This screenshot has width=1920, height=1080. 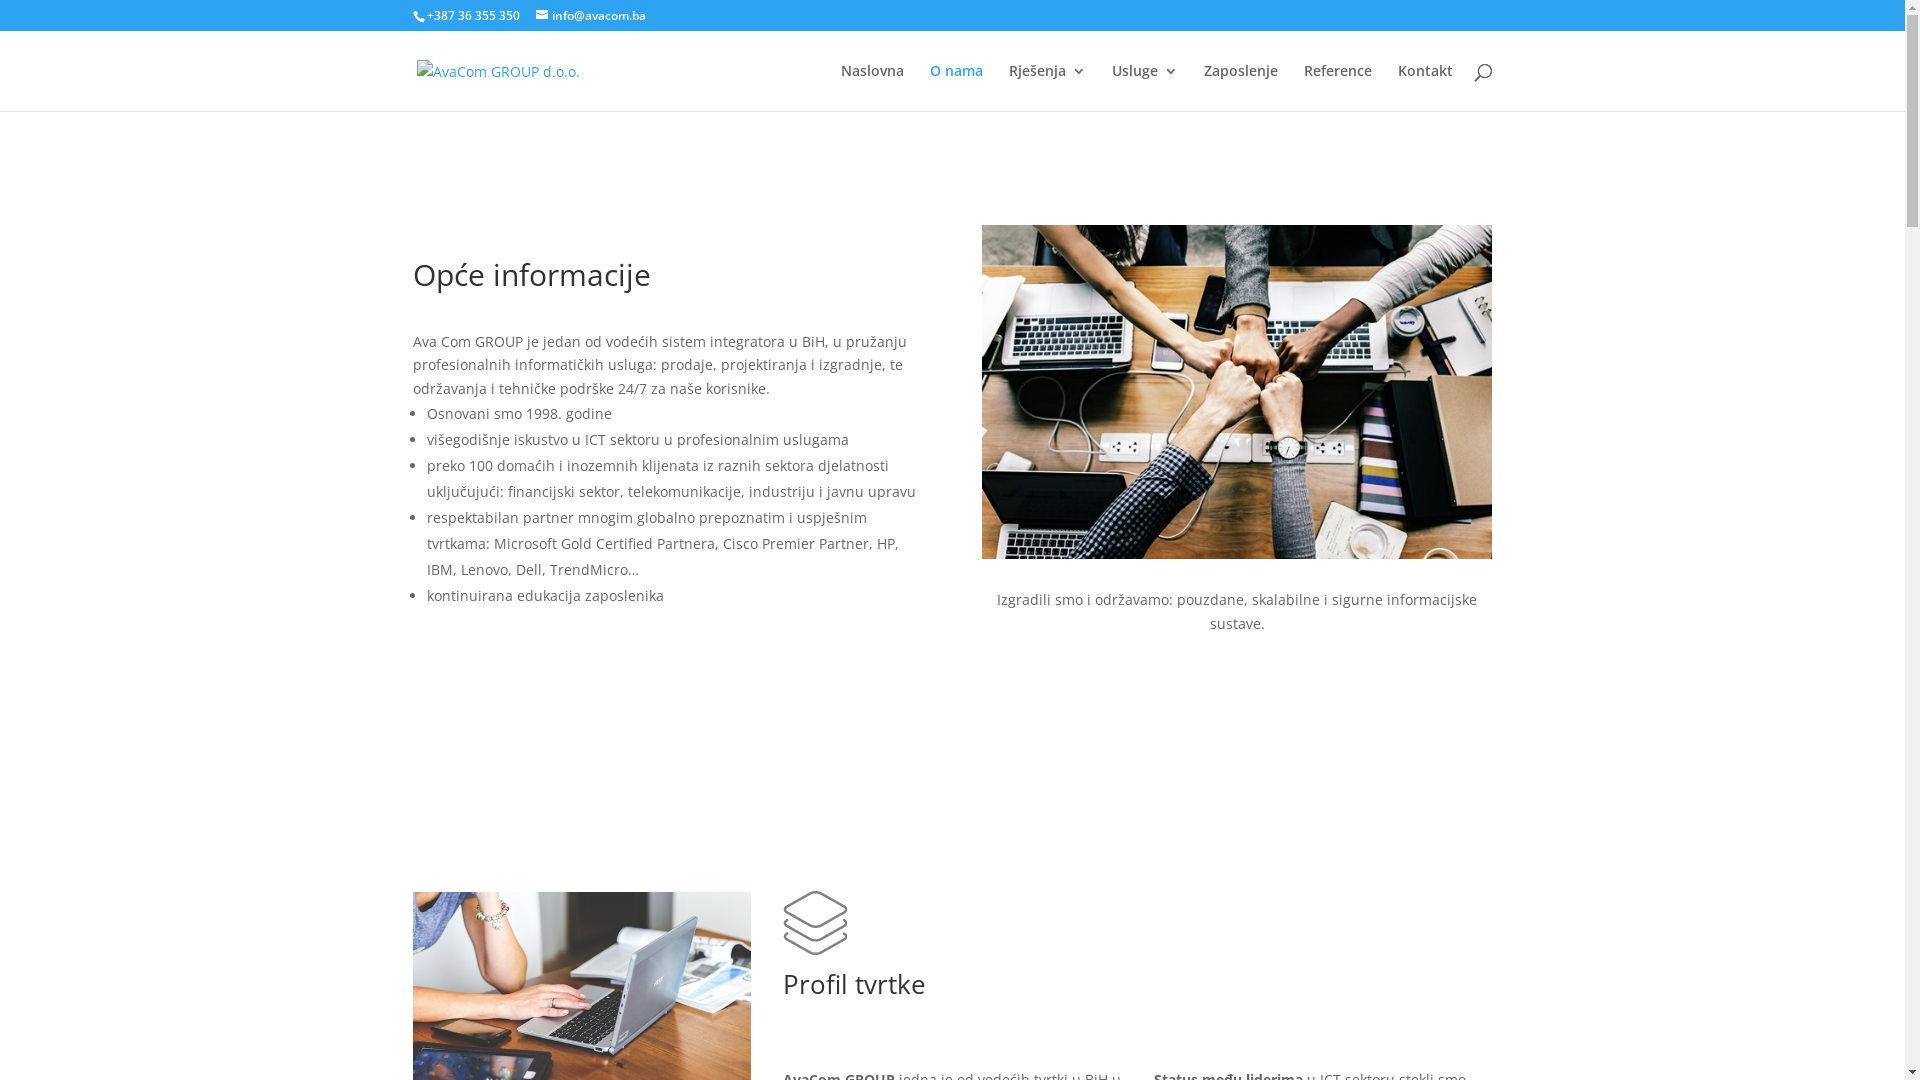 I want to click on O nama, so click(x=956, y=88).